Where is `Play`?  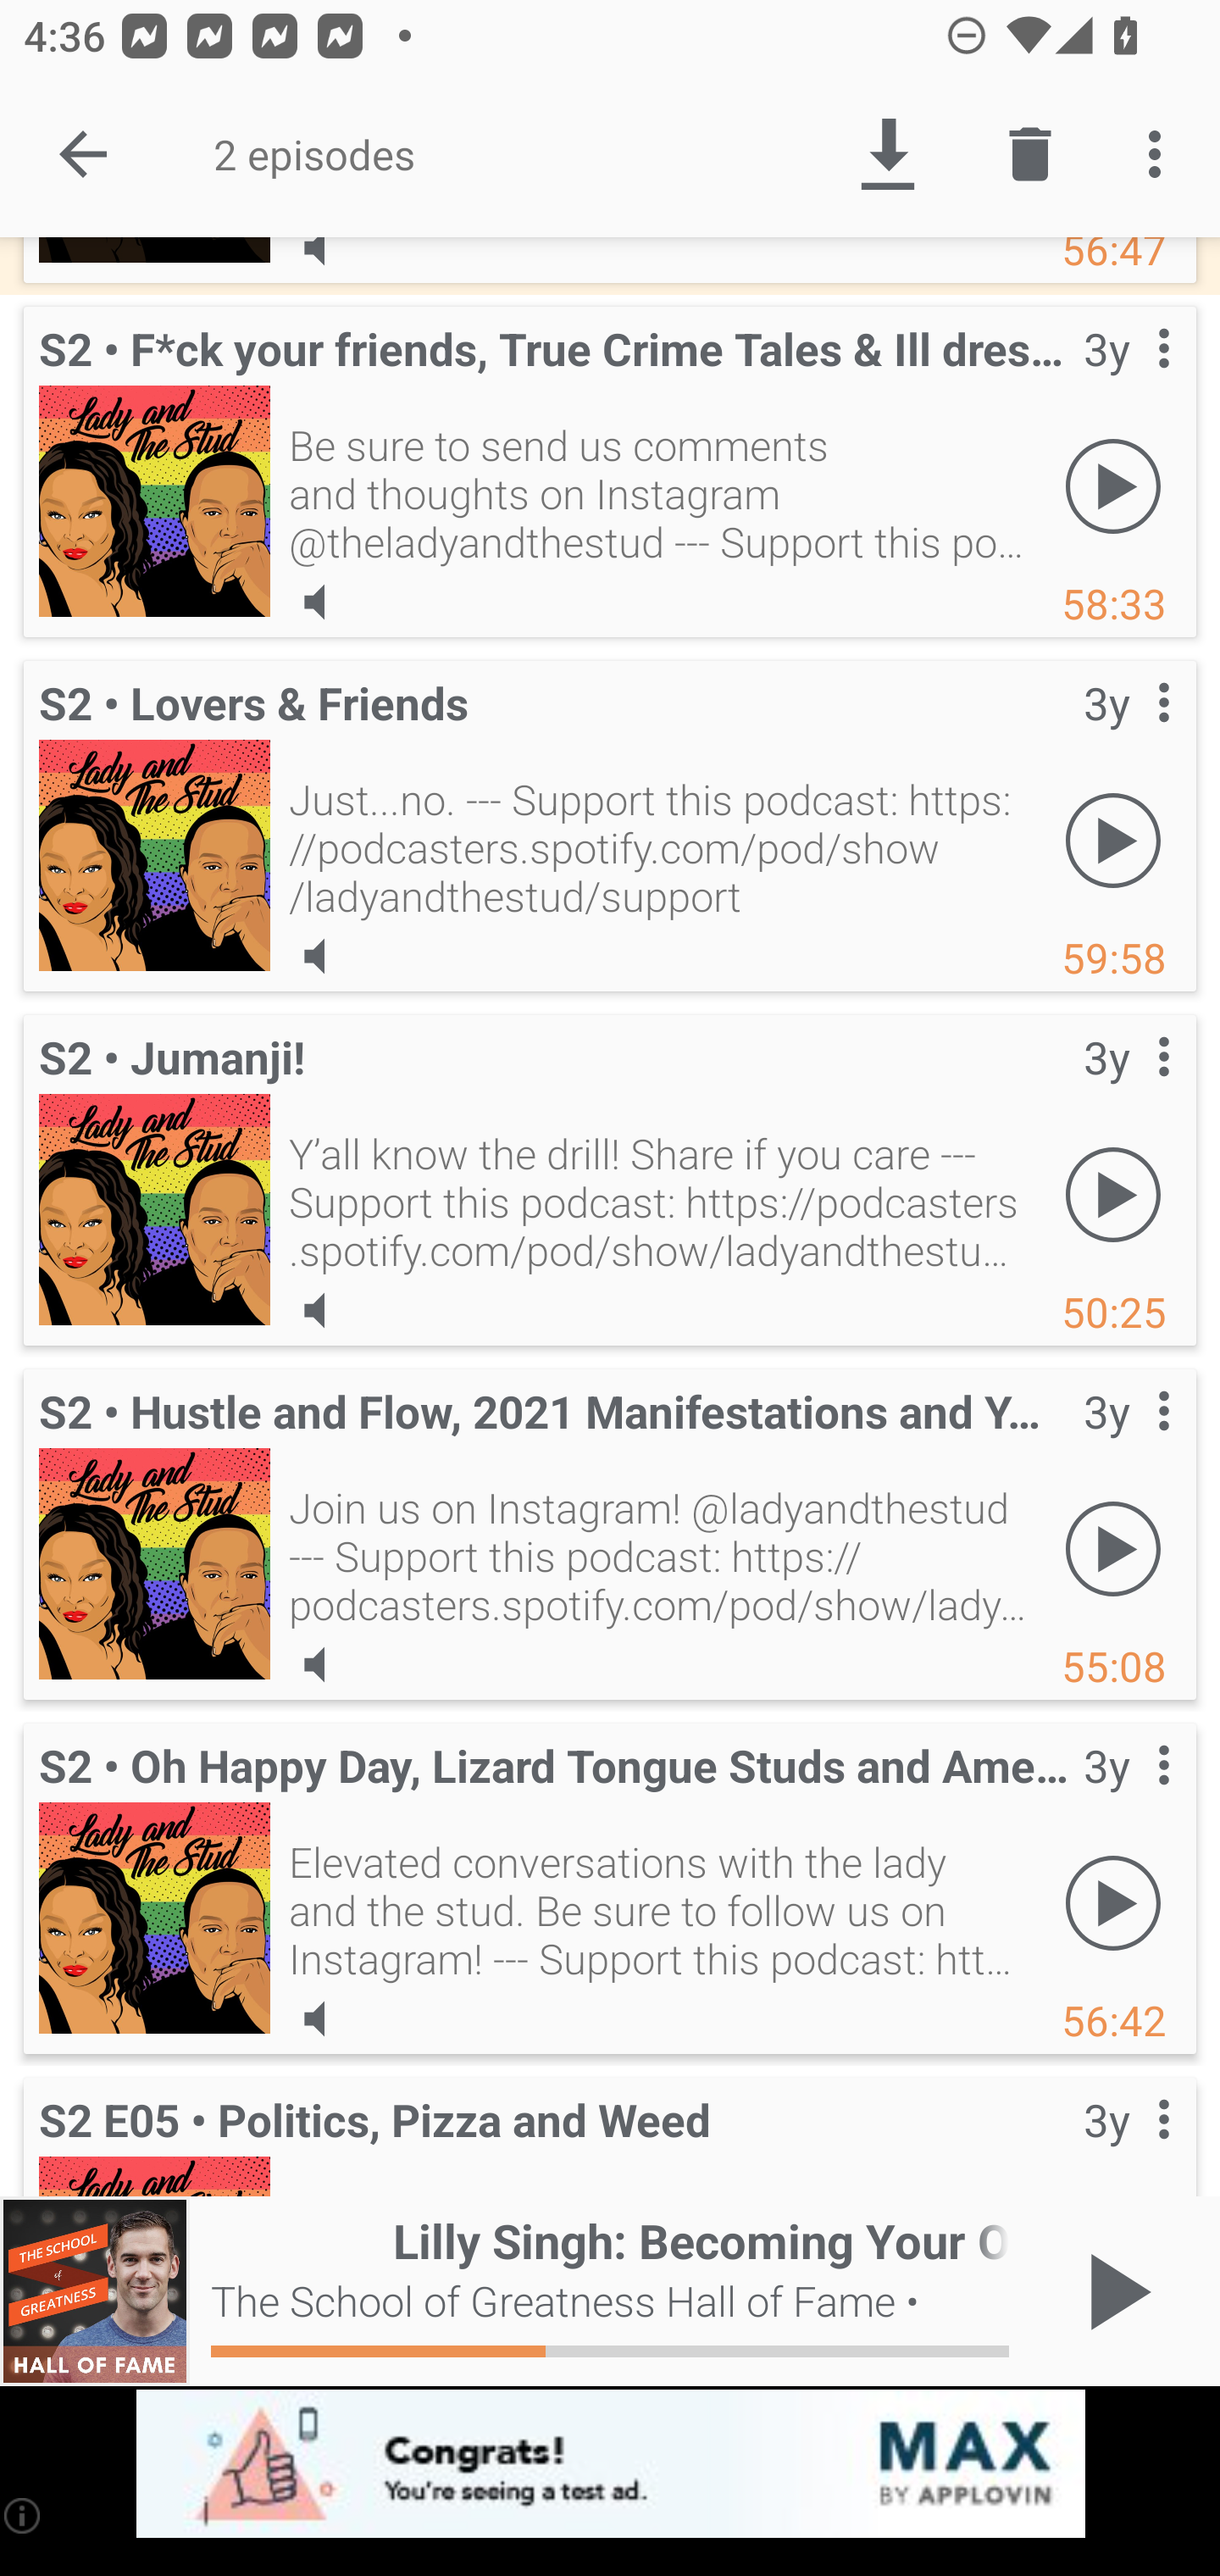 Play is located at coordinates (1113, 1549).